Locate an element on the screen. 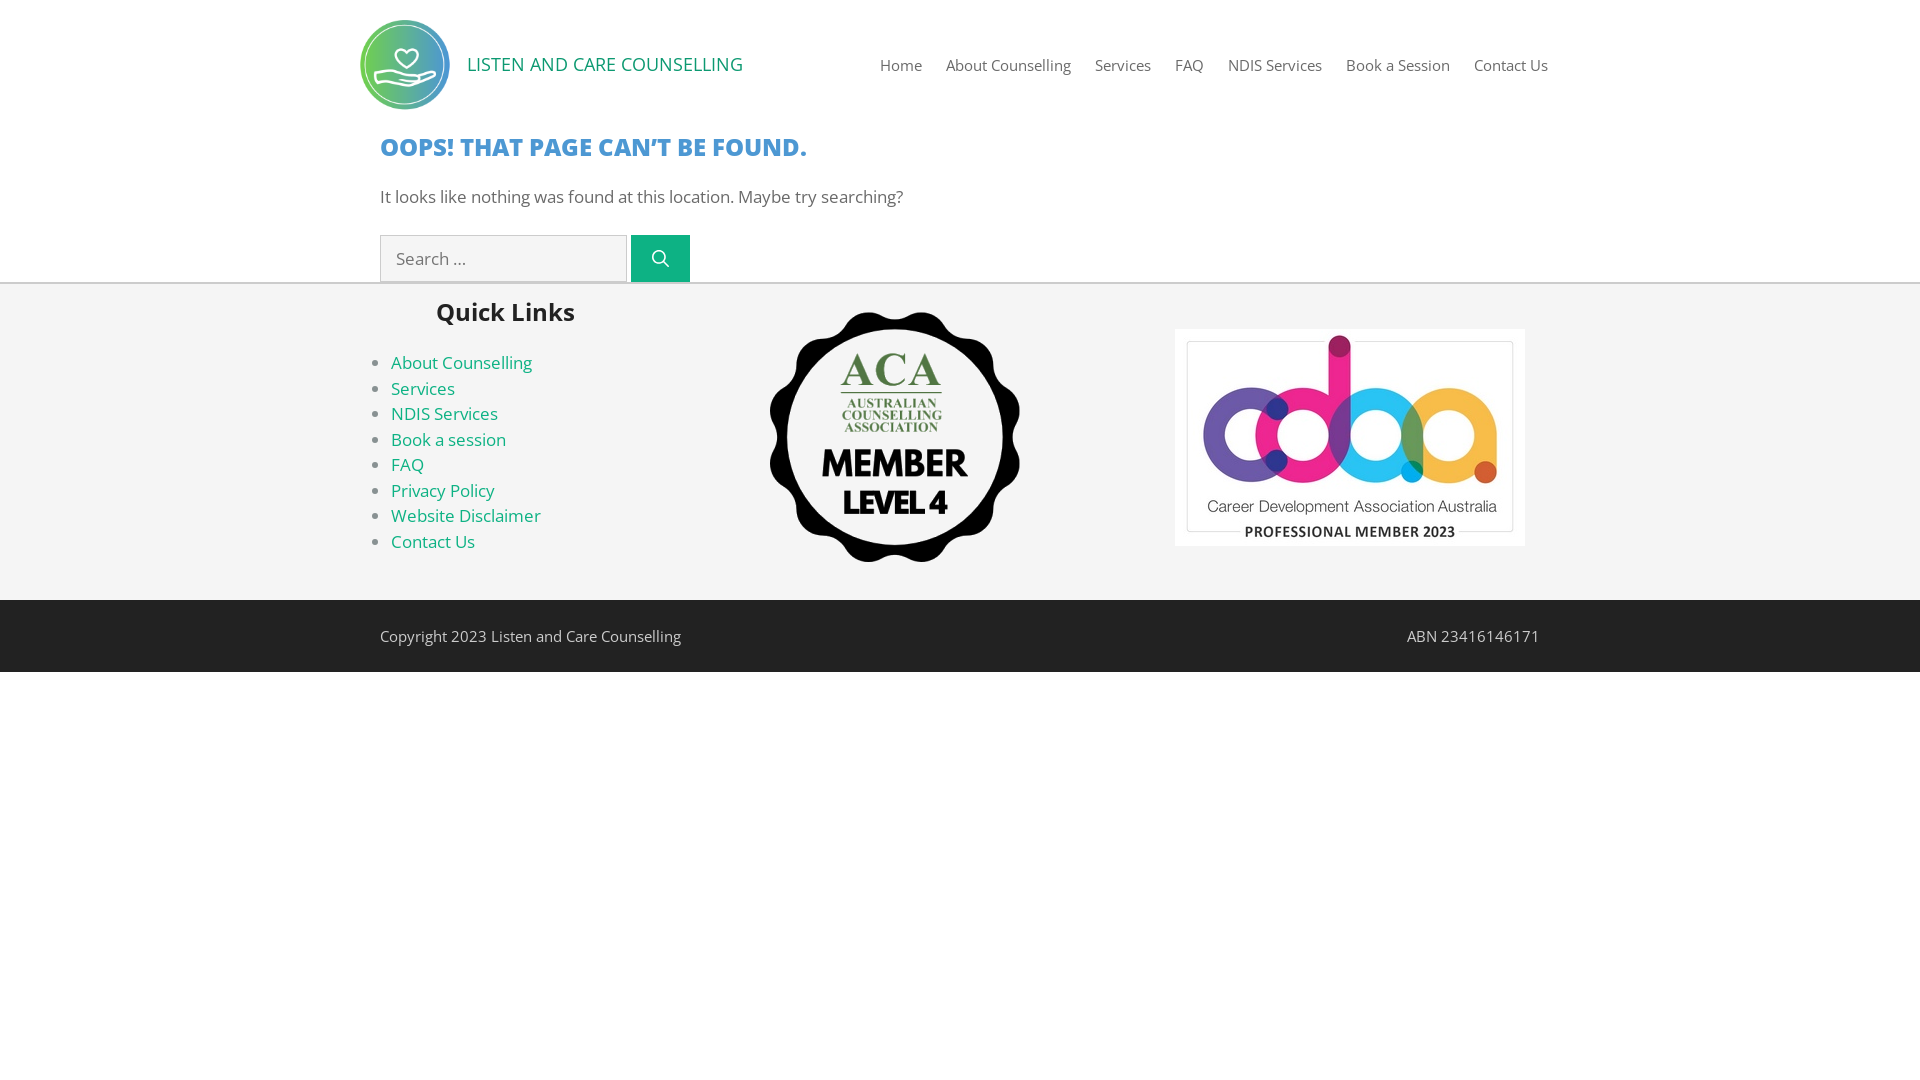 This screenshot has width=1920, height=1080. About Counselling is located at coordinates (462, 362).